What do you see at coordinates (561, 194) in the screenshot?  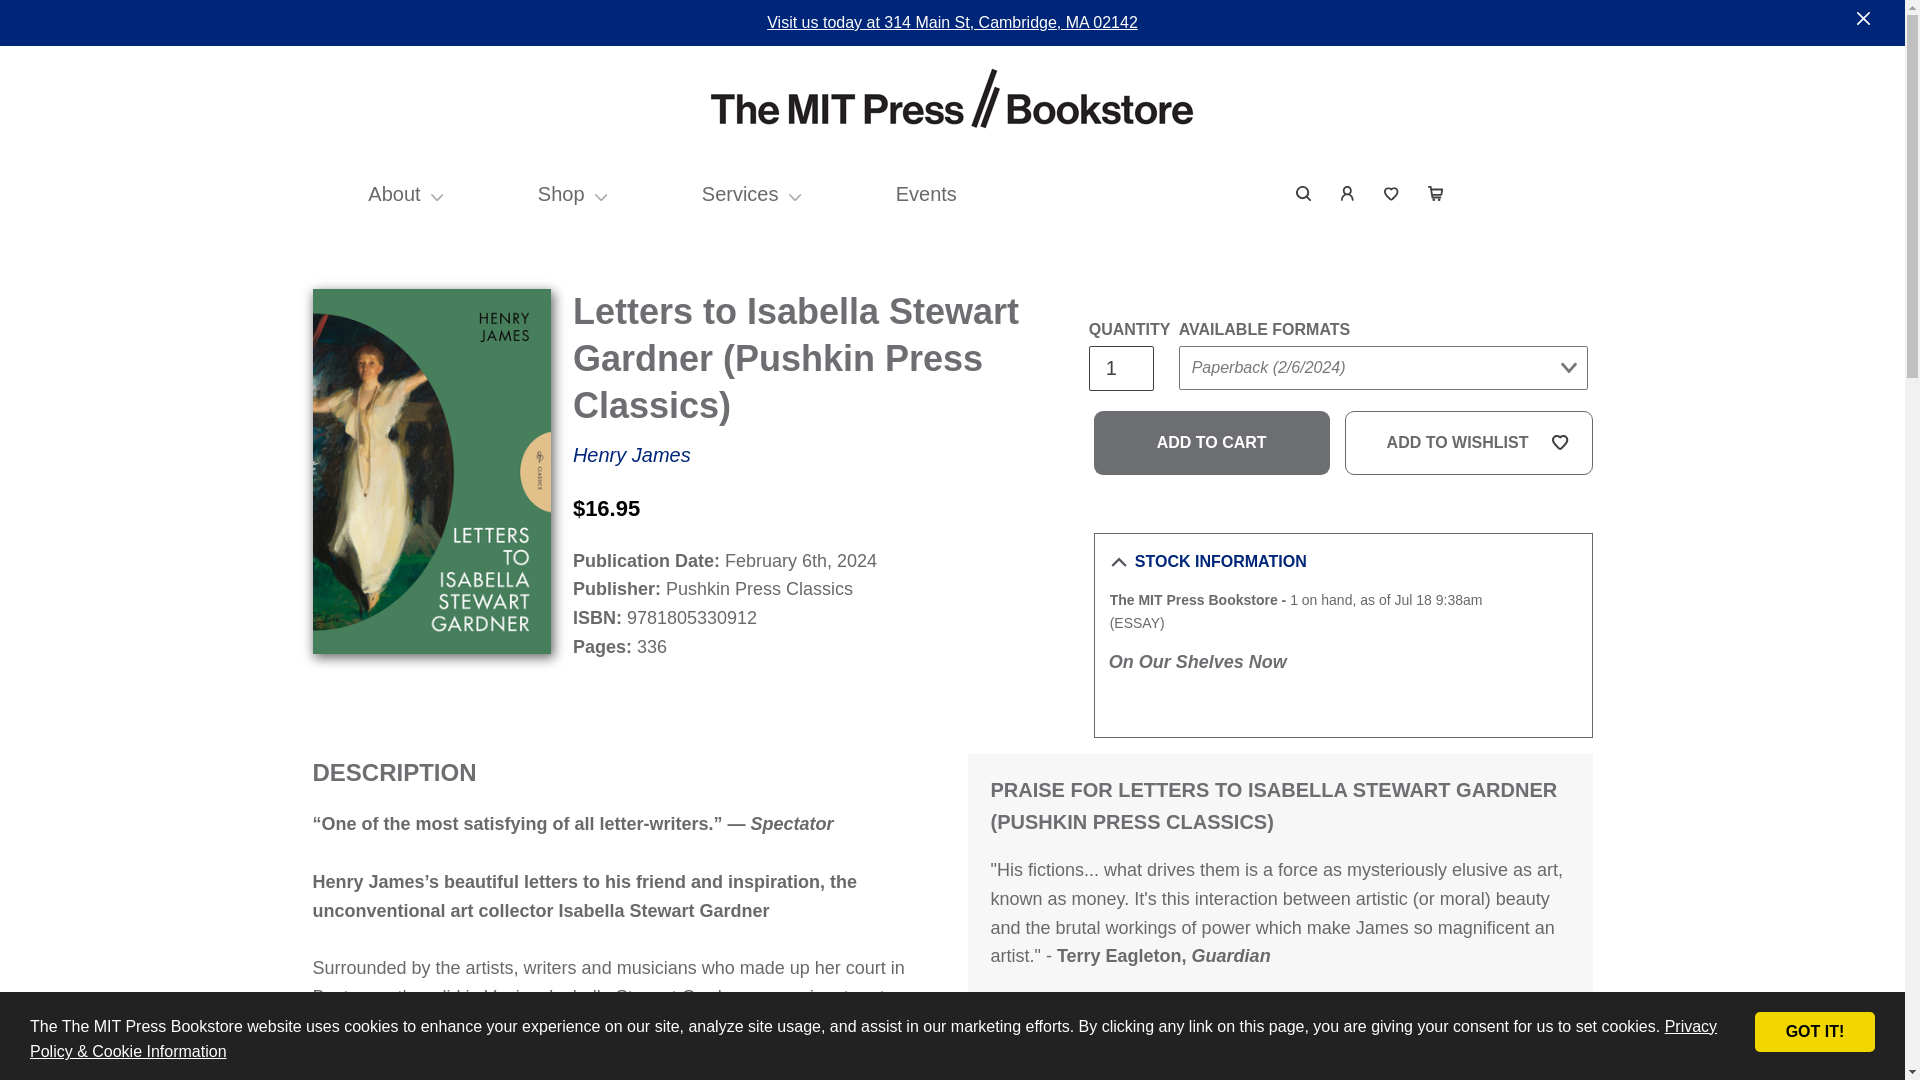 I see `Shop for books` at bounding box center [561, 194].